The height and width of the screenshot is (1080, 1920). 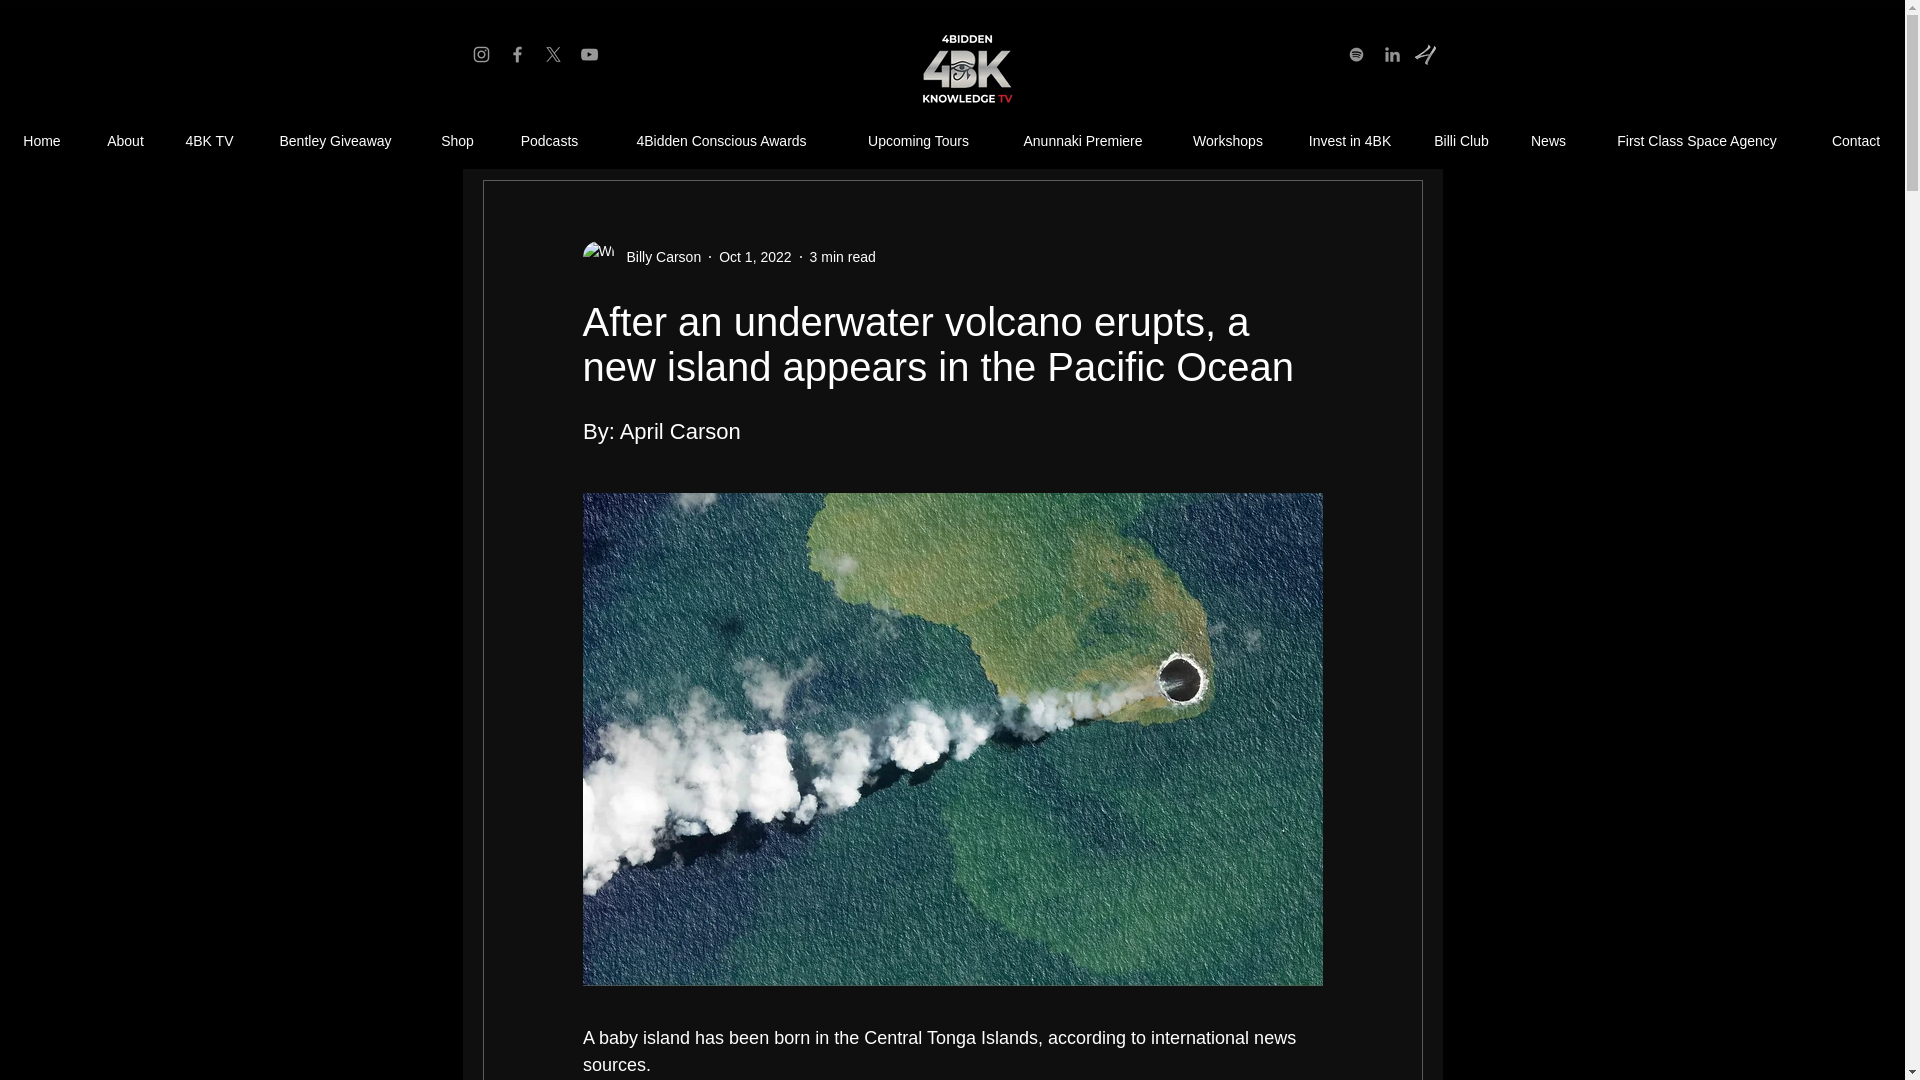 I want to click on First Class Space Agency, so click(x=1696, y=141).